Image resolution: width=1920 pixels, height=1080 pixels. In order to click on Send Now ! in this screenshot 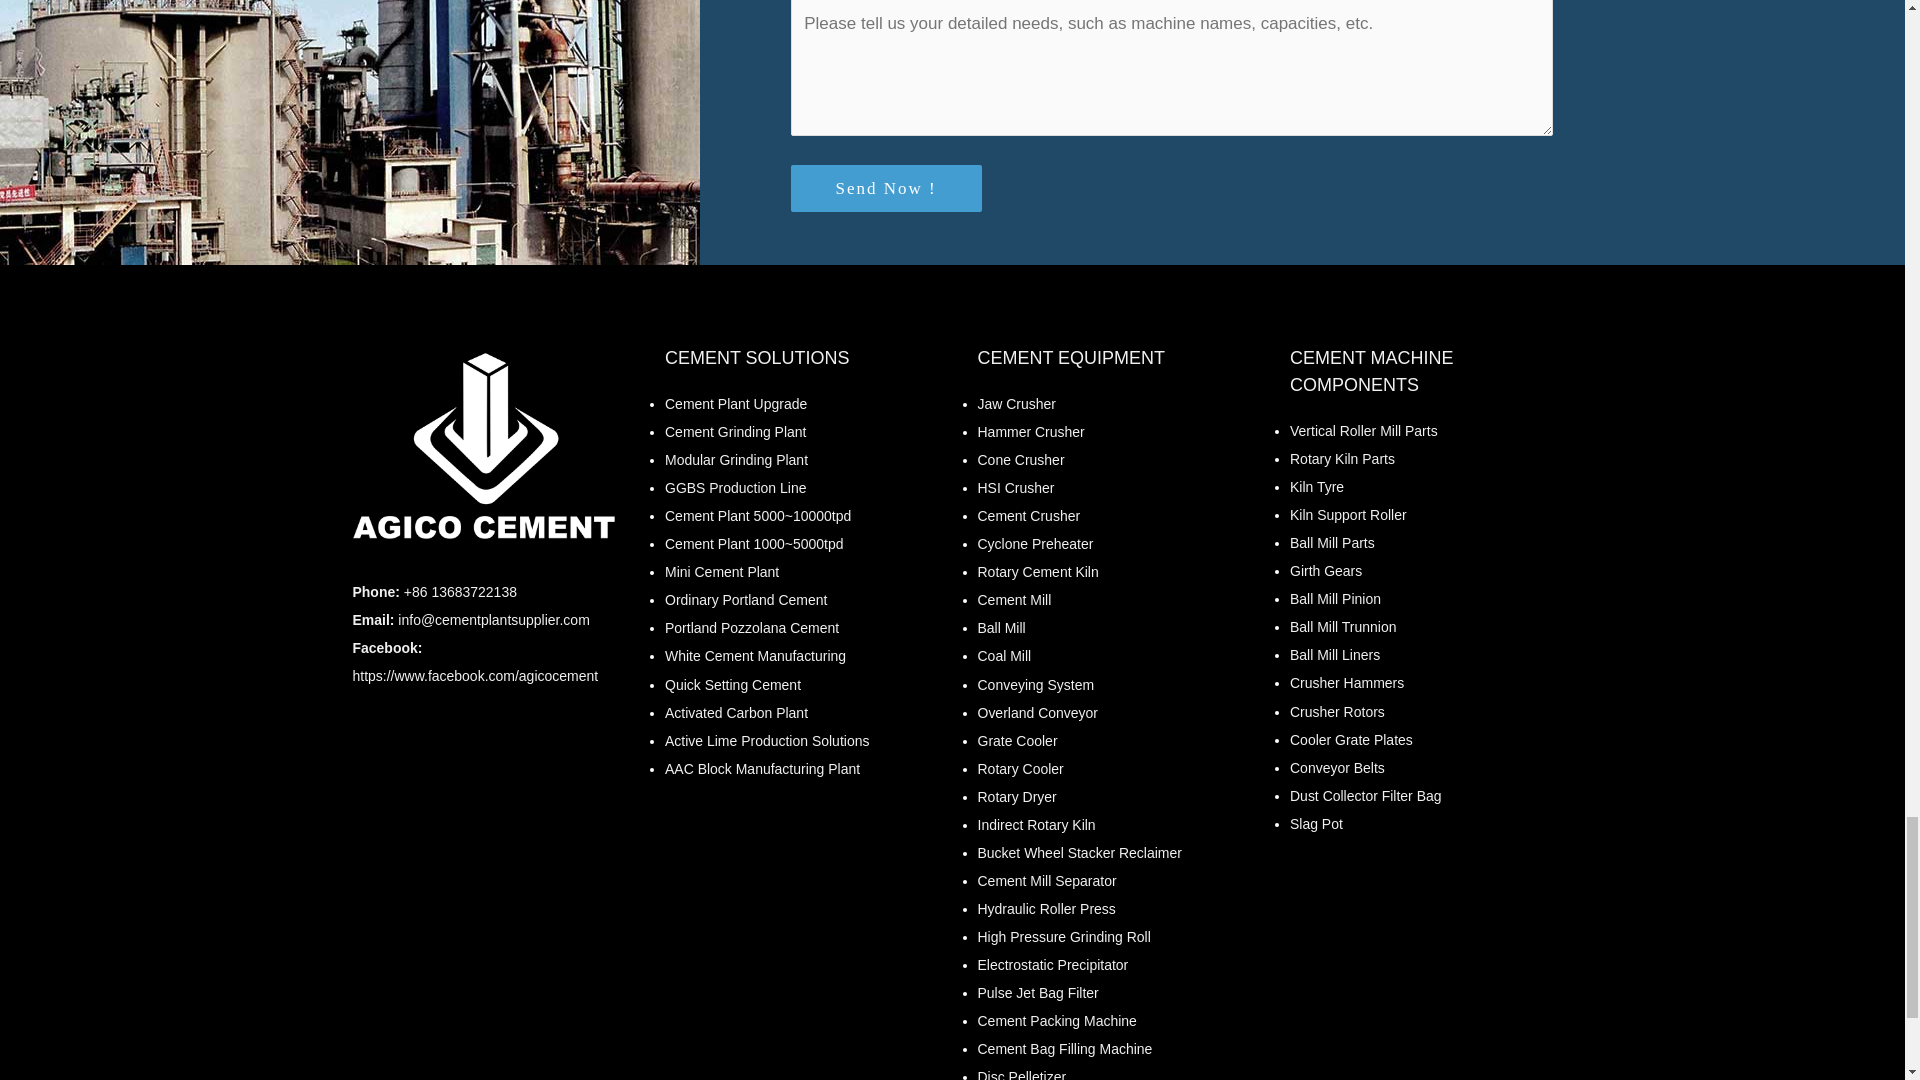, I will do `click(885, 188)`.